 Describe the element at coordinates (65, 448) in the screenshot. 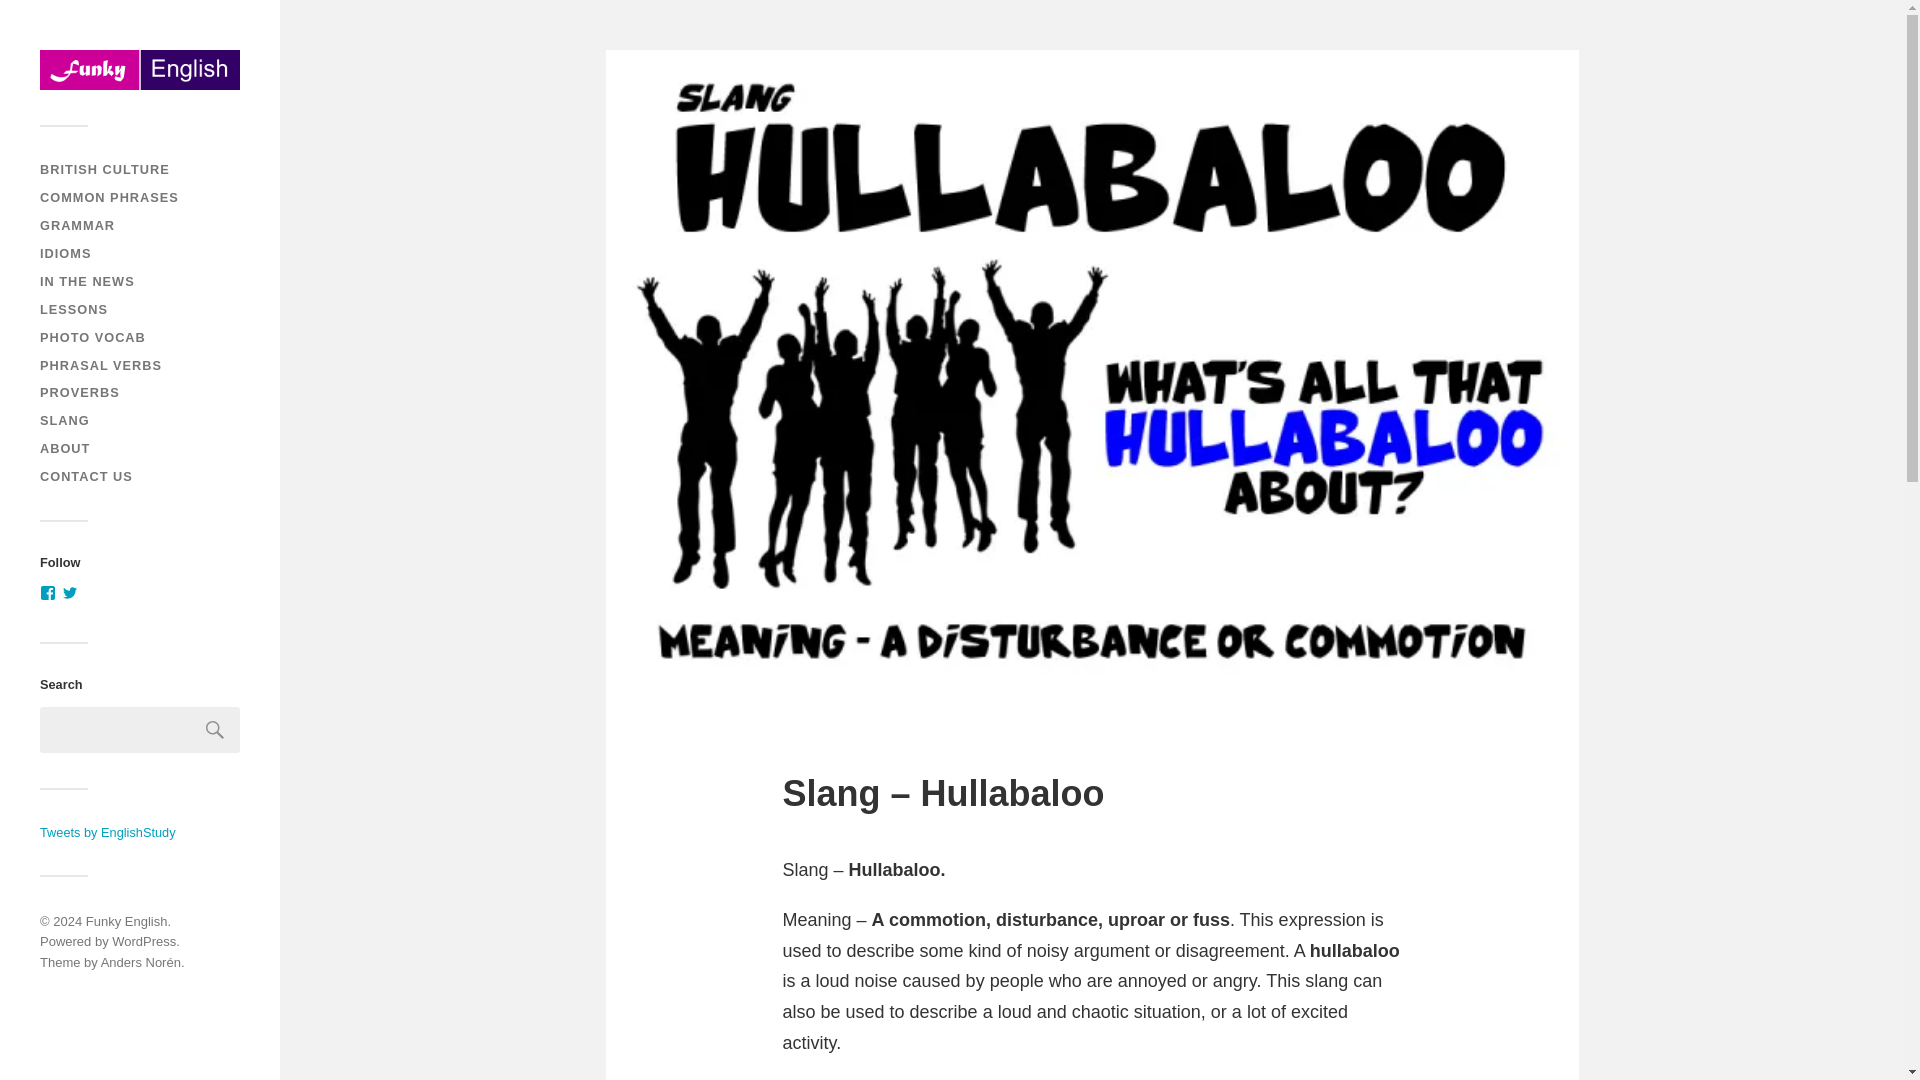

I see `ABOUT` at that location.